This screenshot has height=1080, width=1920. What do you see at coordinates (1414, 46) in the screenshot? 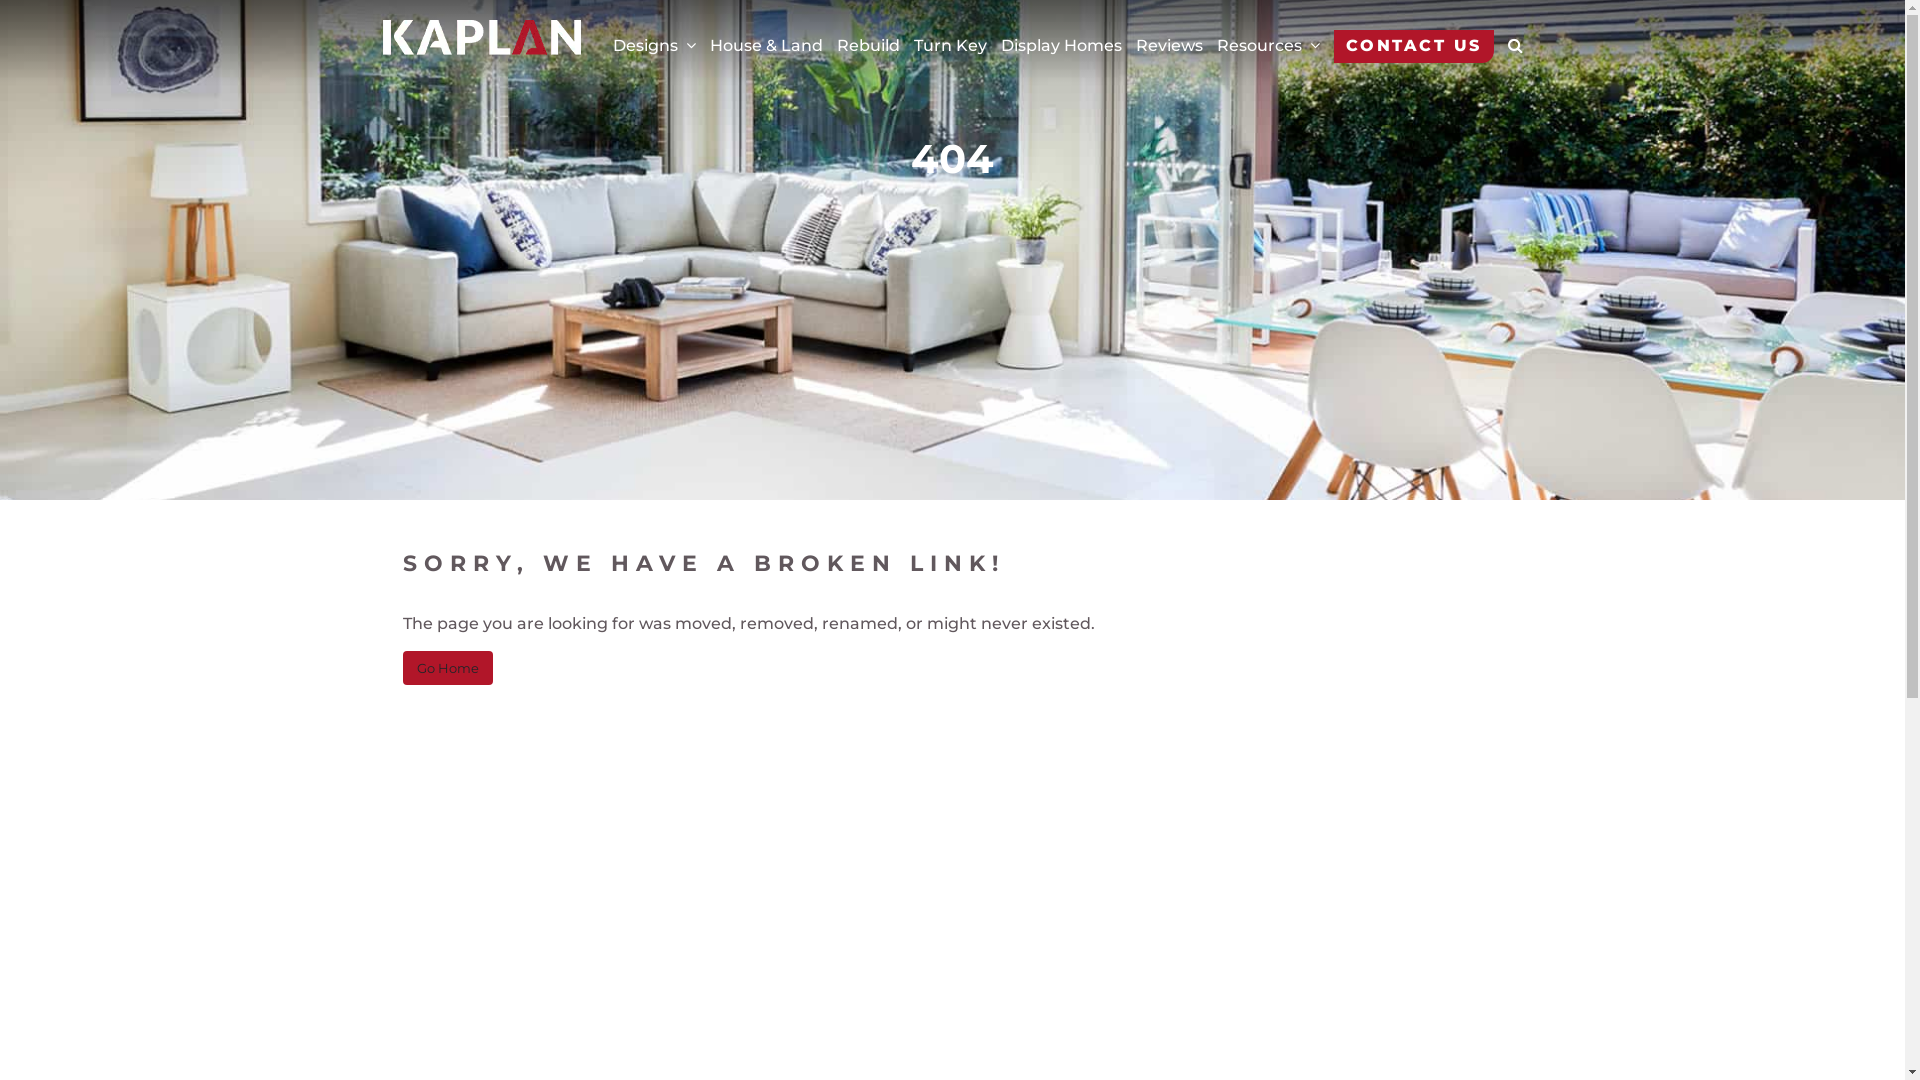
I see `CONTACT US` at bounding box center [1414, 46].